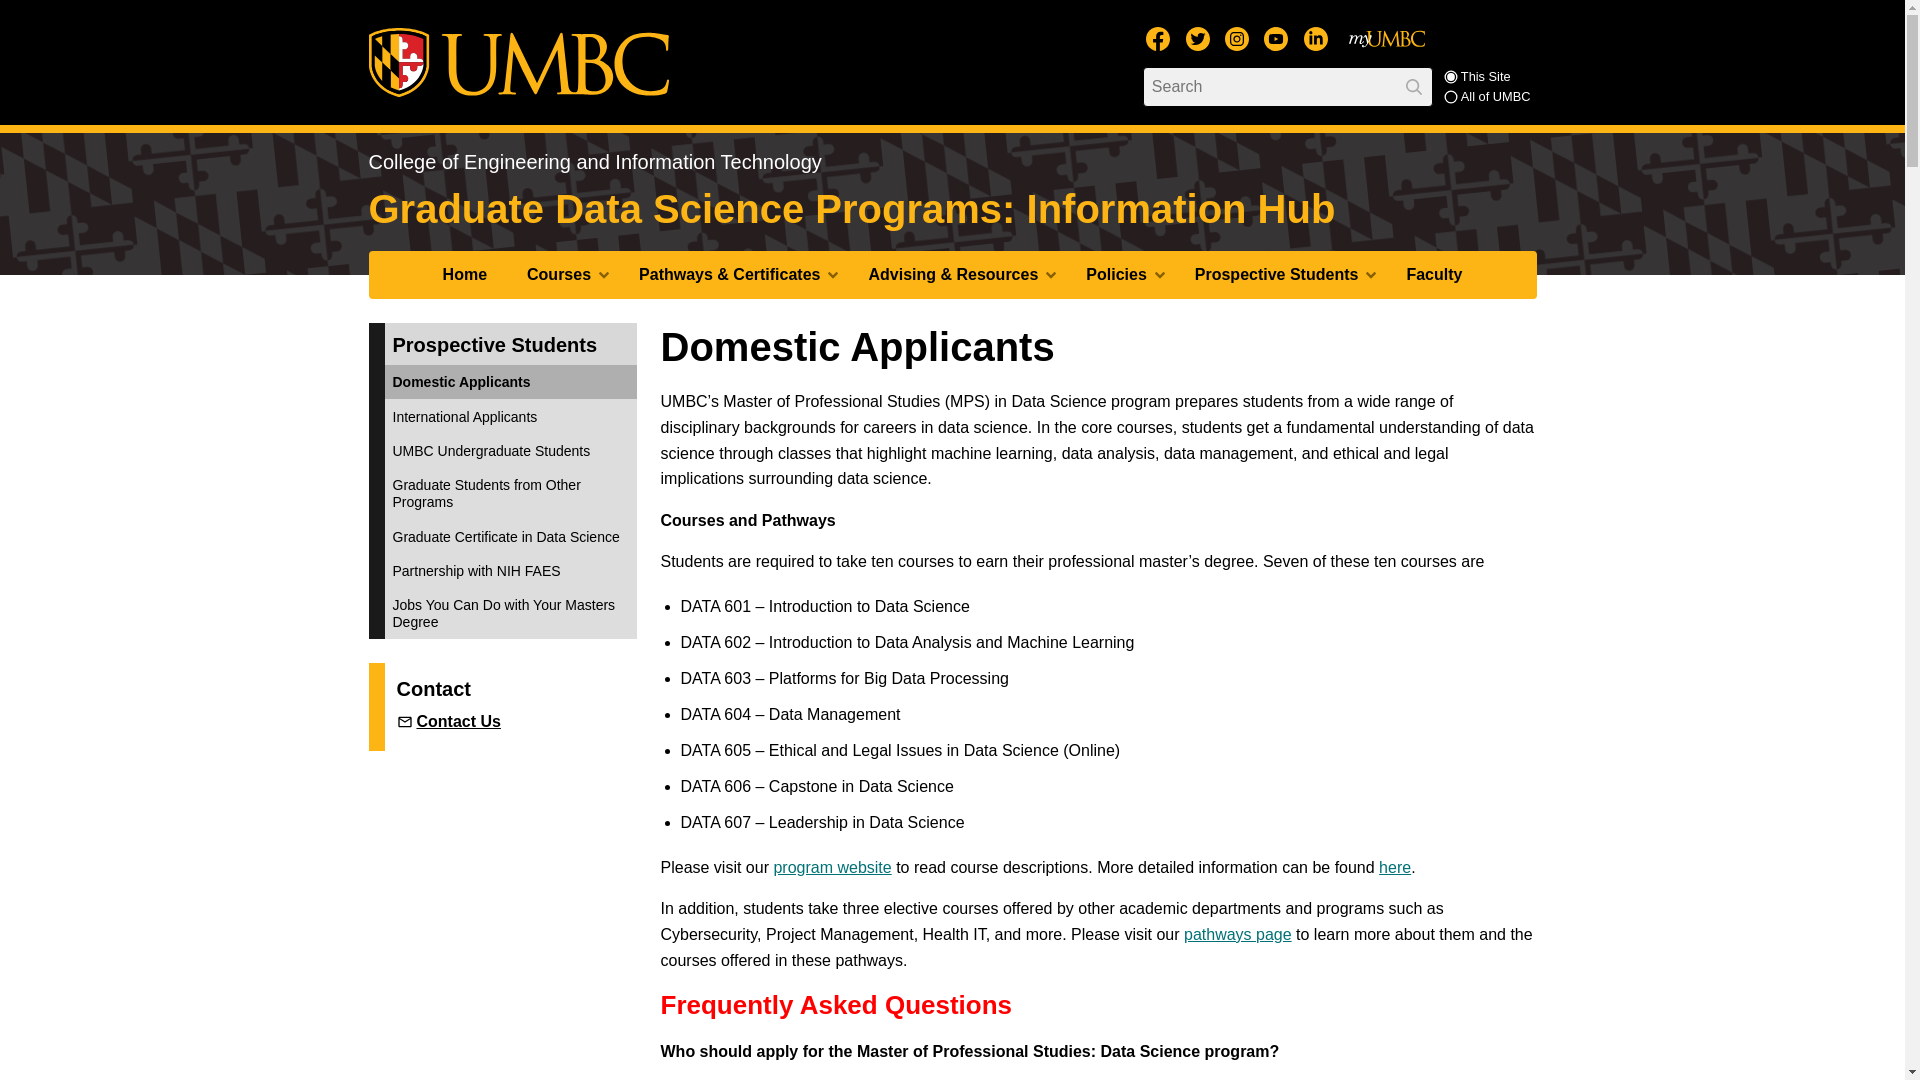 The width and height of the screenshot is (1920, 1080). I want to click on Policies, so click(1119, 274).